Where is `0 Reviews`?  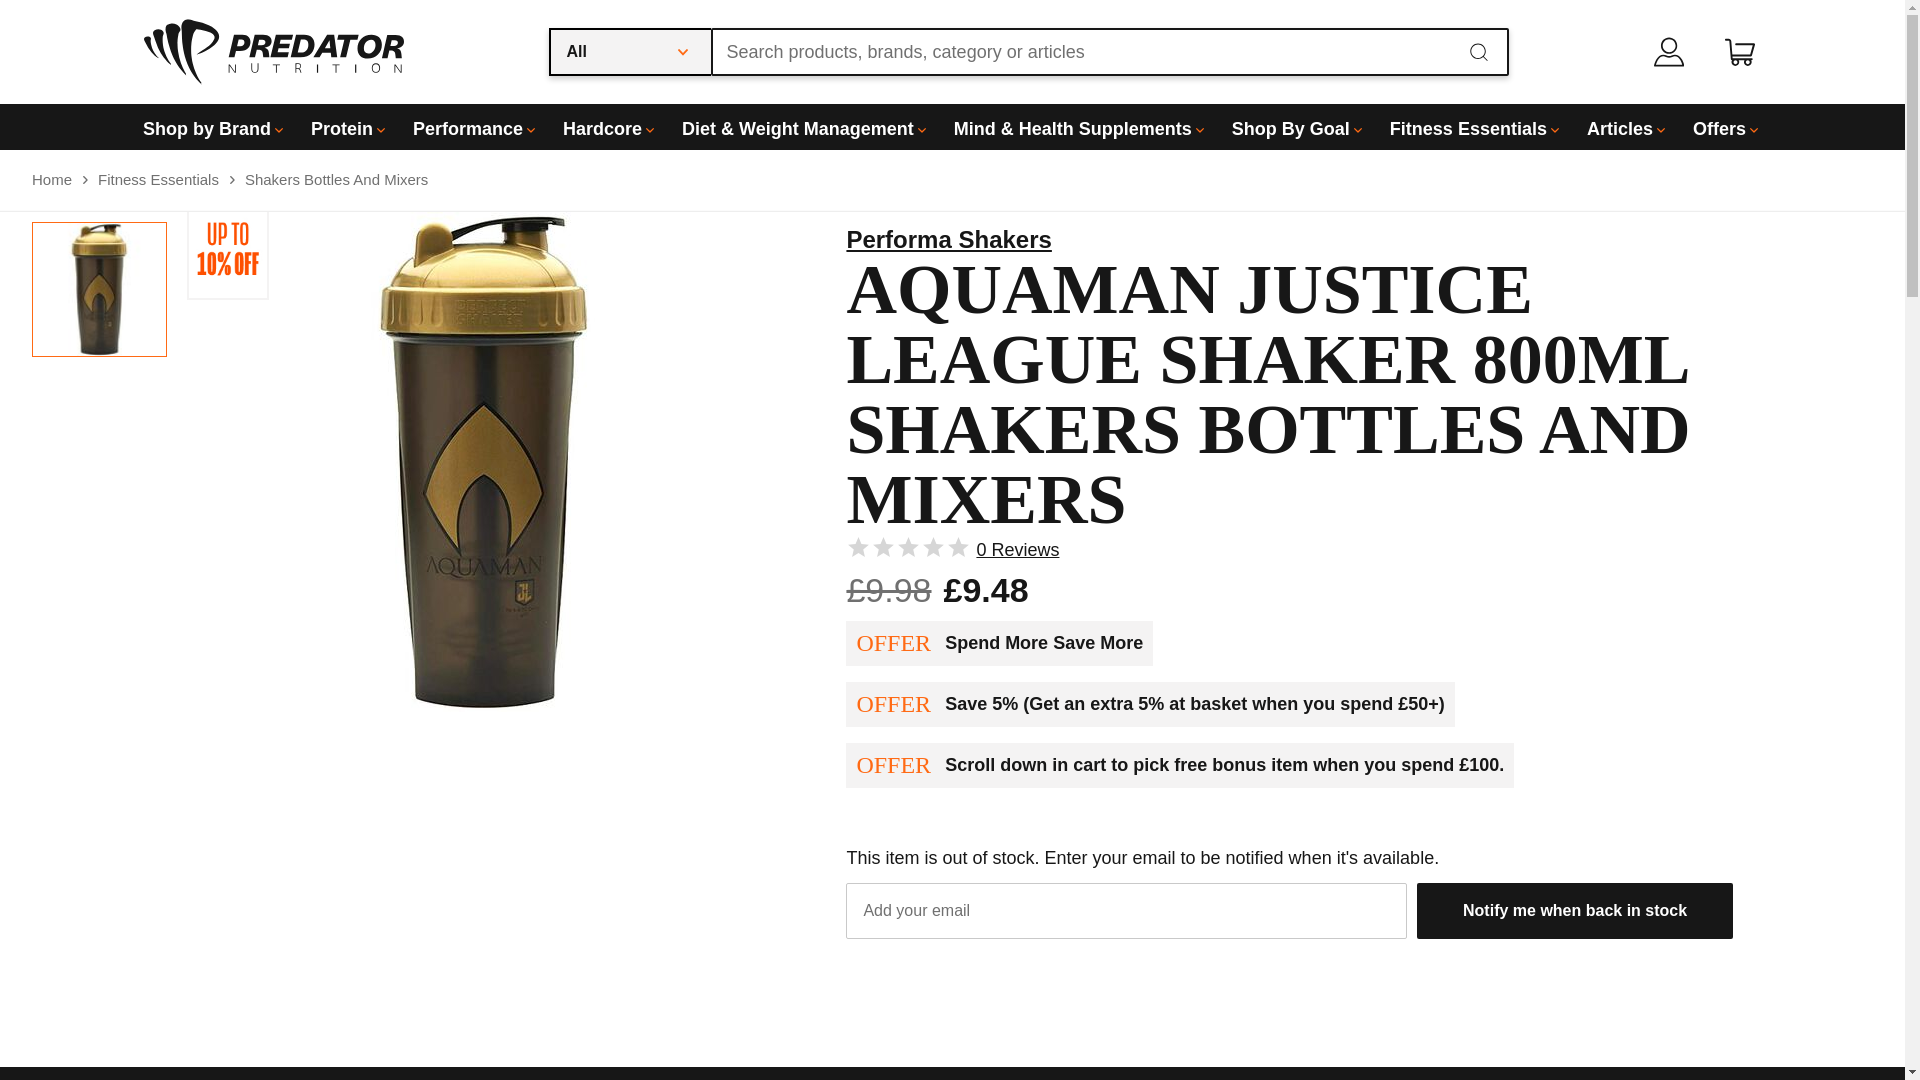 0 Reviews is located at coordinates (1015, 550).